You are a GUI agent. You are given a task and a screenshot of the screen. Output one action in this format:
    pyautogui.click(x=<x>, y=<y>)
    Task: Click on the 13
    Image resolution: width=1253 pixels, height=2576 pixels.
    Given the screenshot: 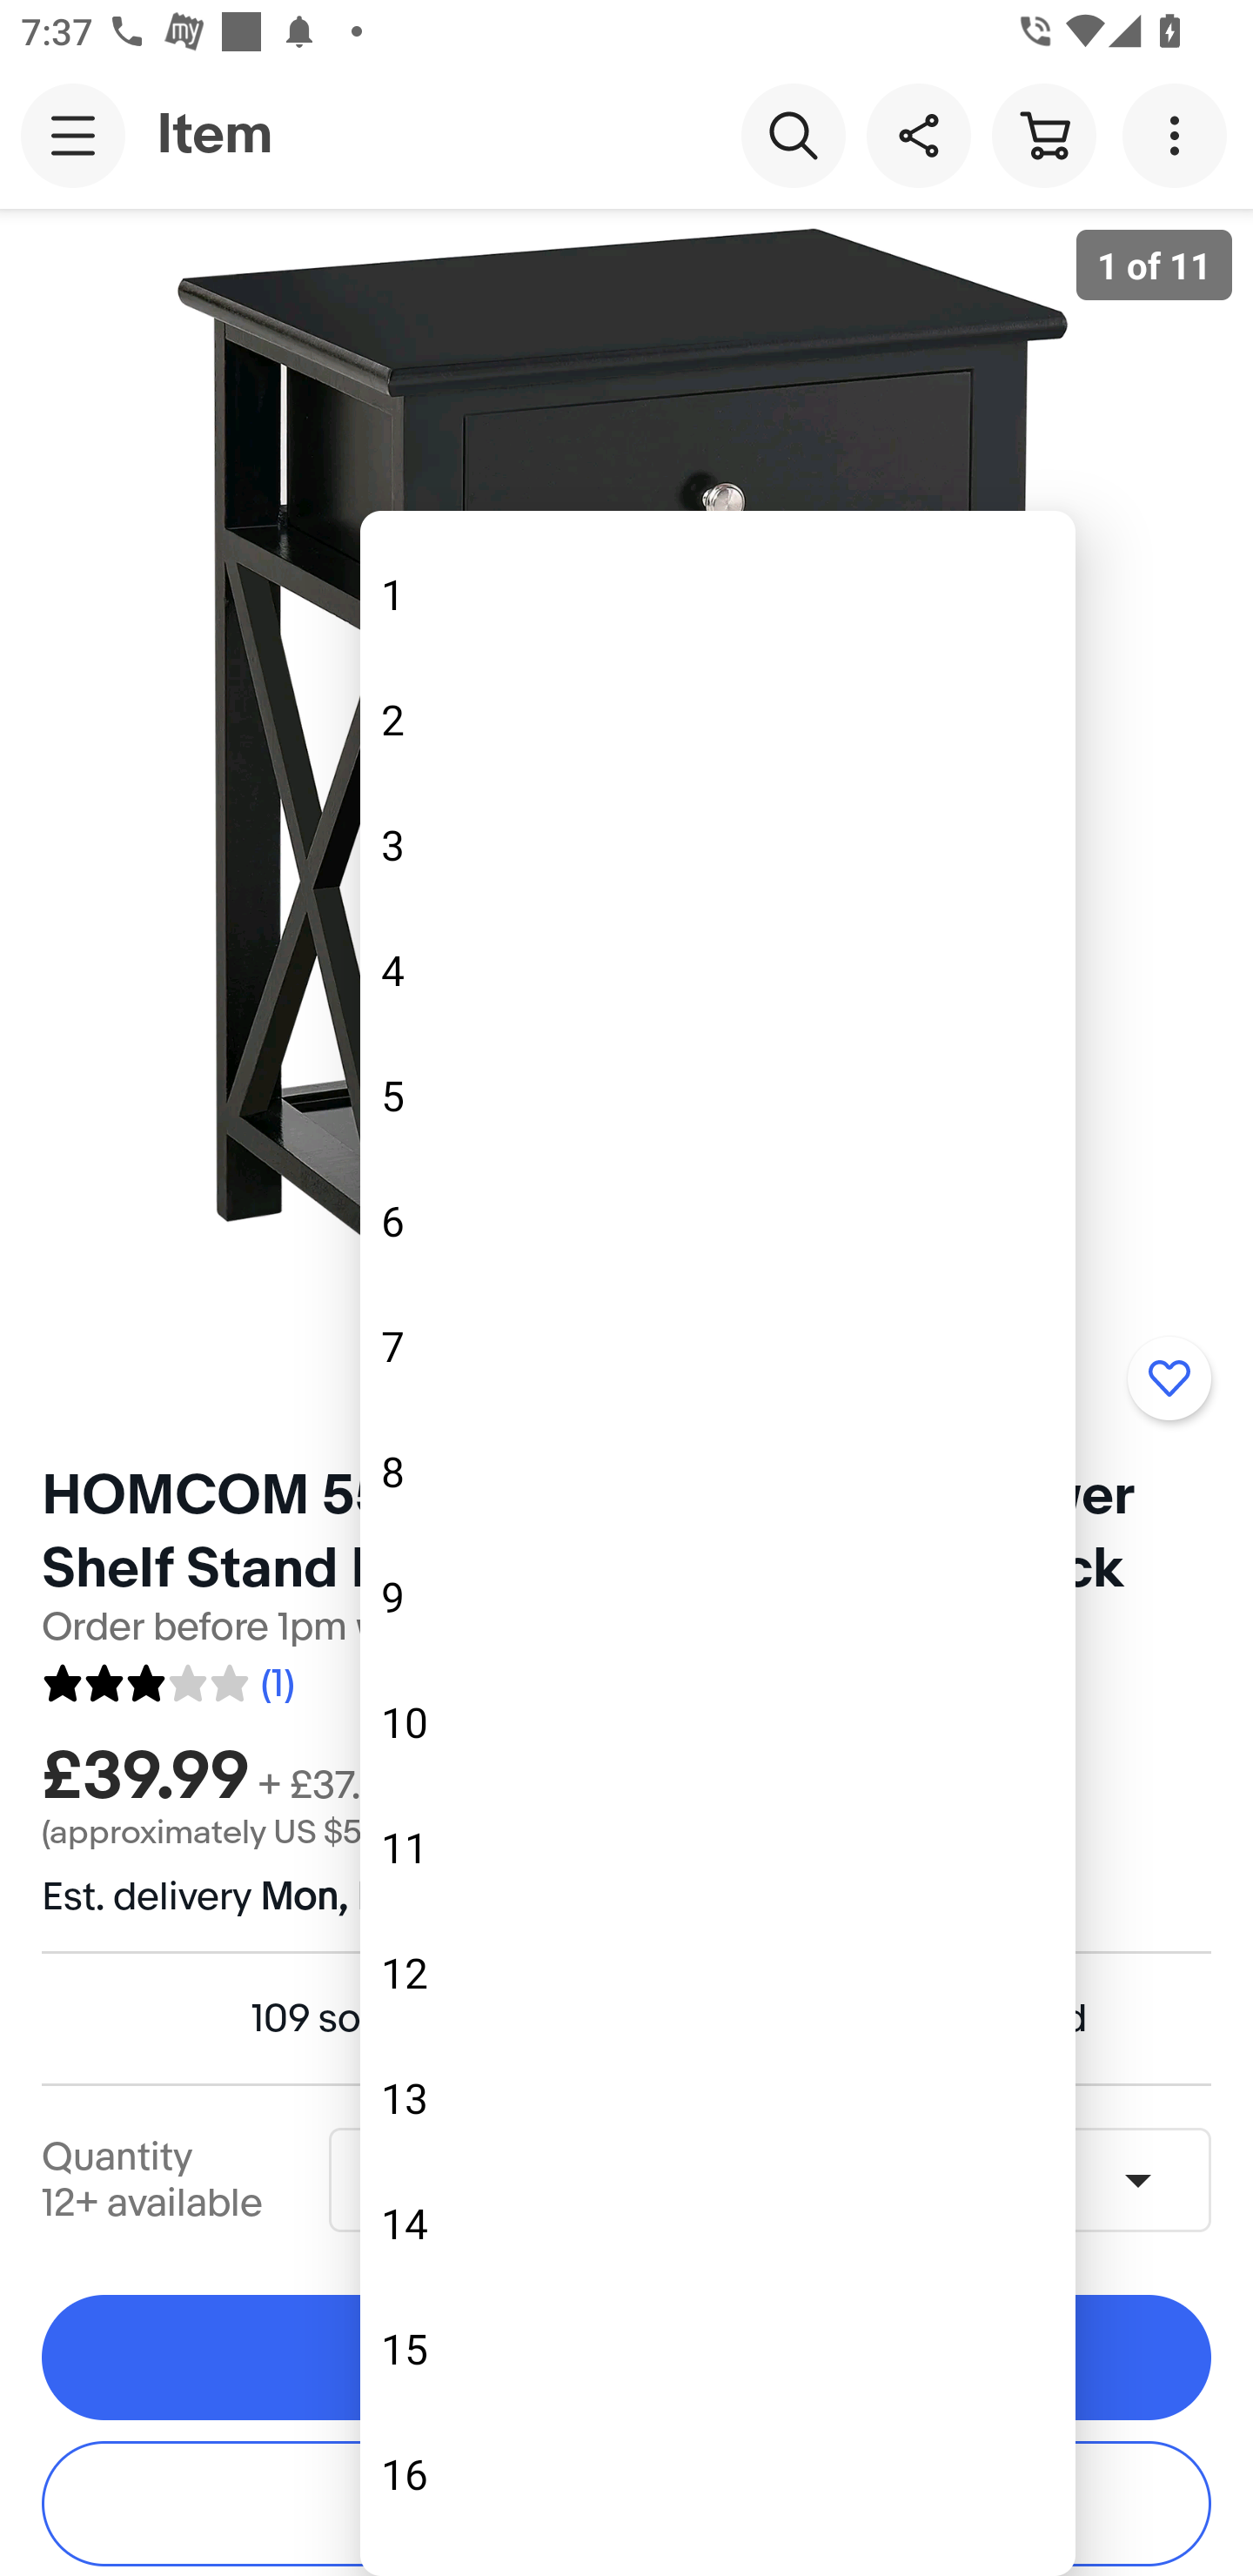 What is the action you would take?
    pyautogui.click(x=717, y=2097)
    